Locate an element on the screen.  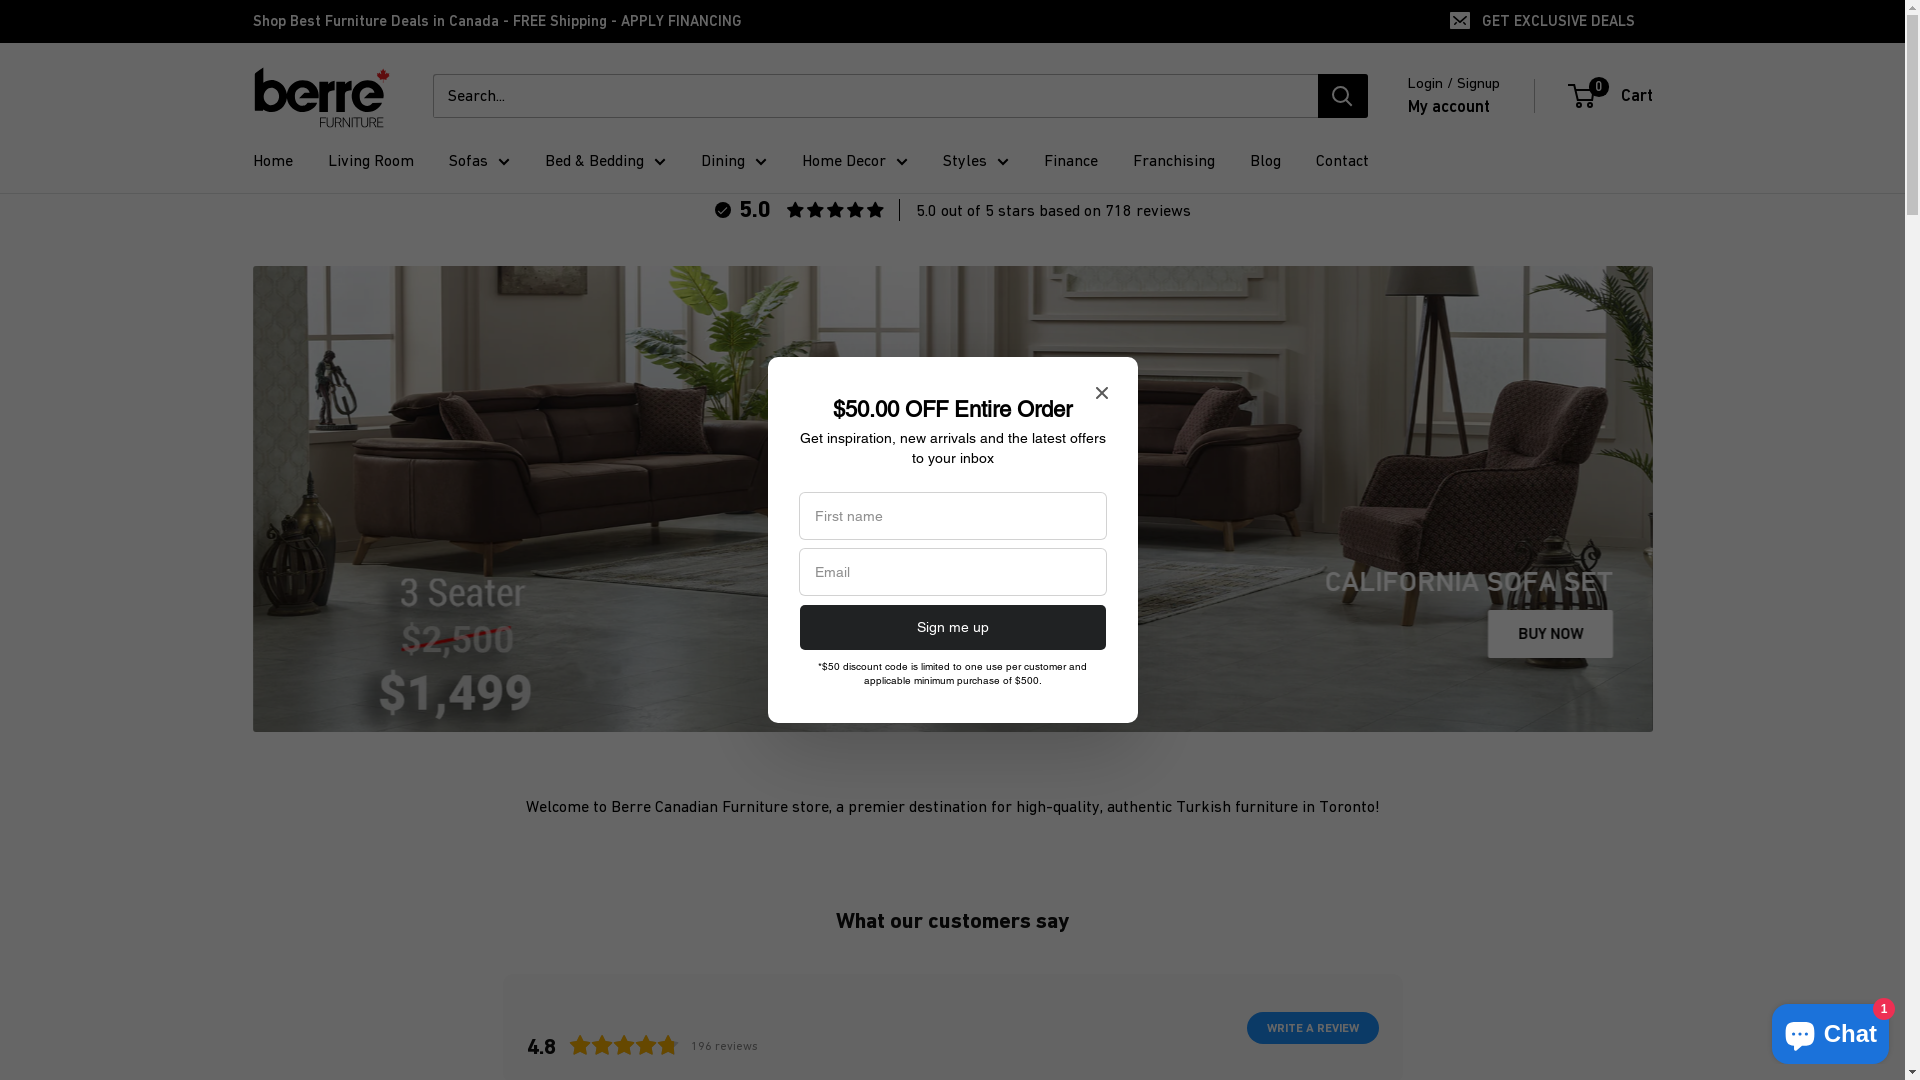
Bed & Bedding is located at coordinates (604, 161).